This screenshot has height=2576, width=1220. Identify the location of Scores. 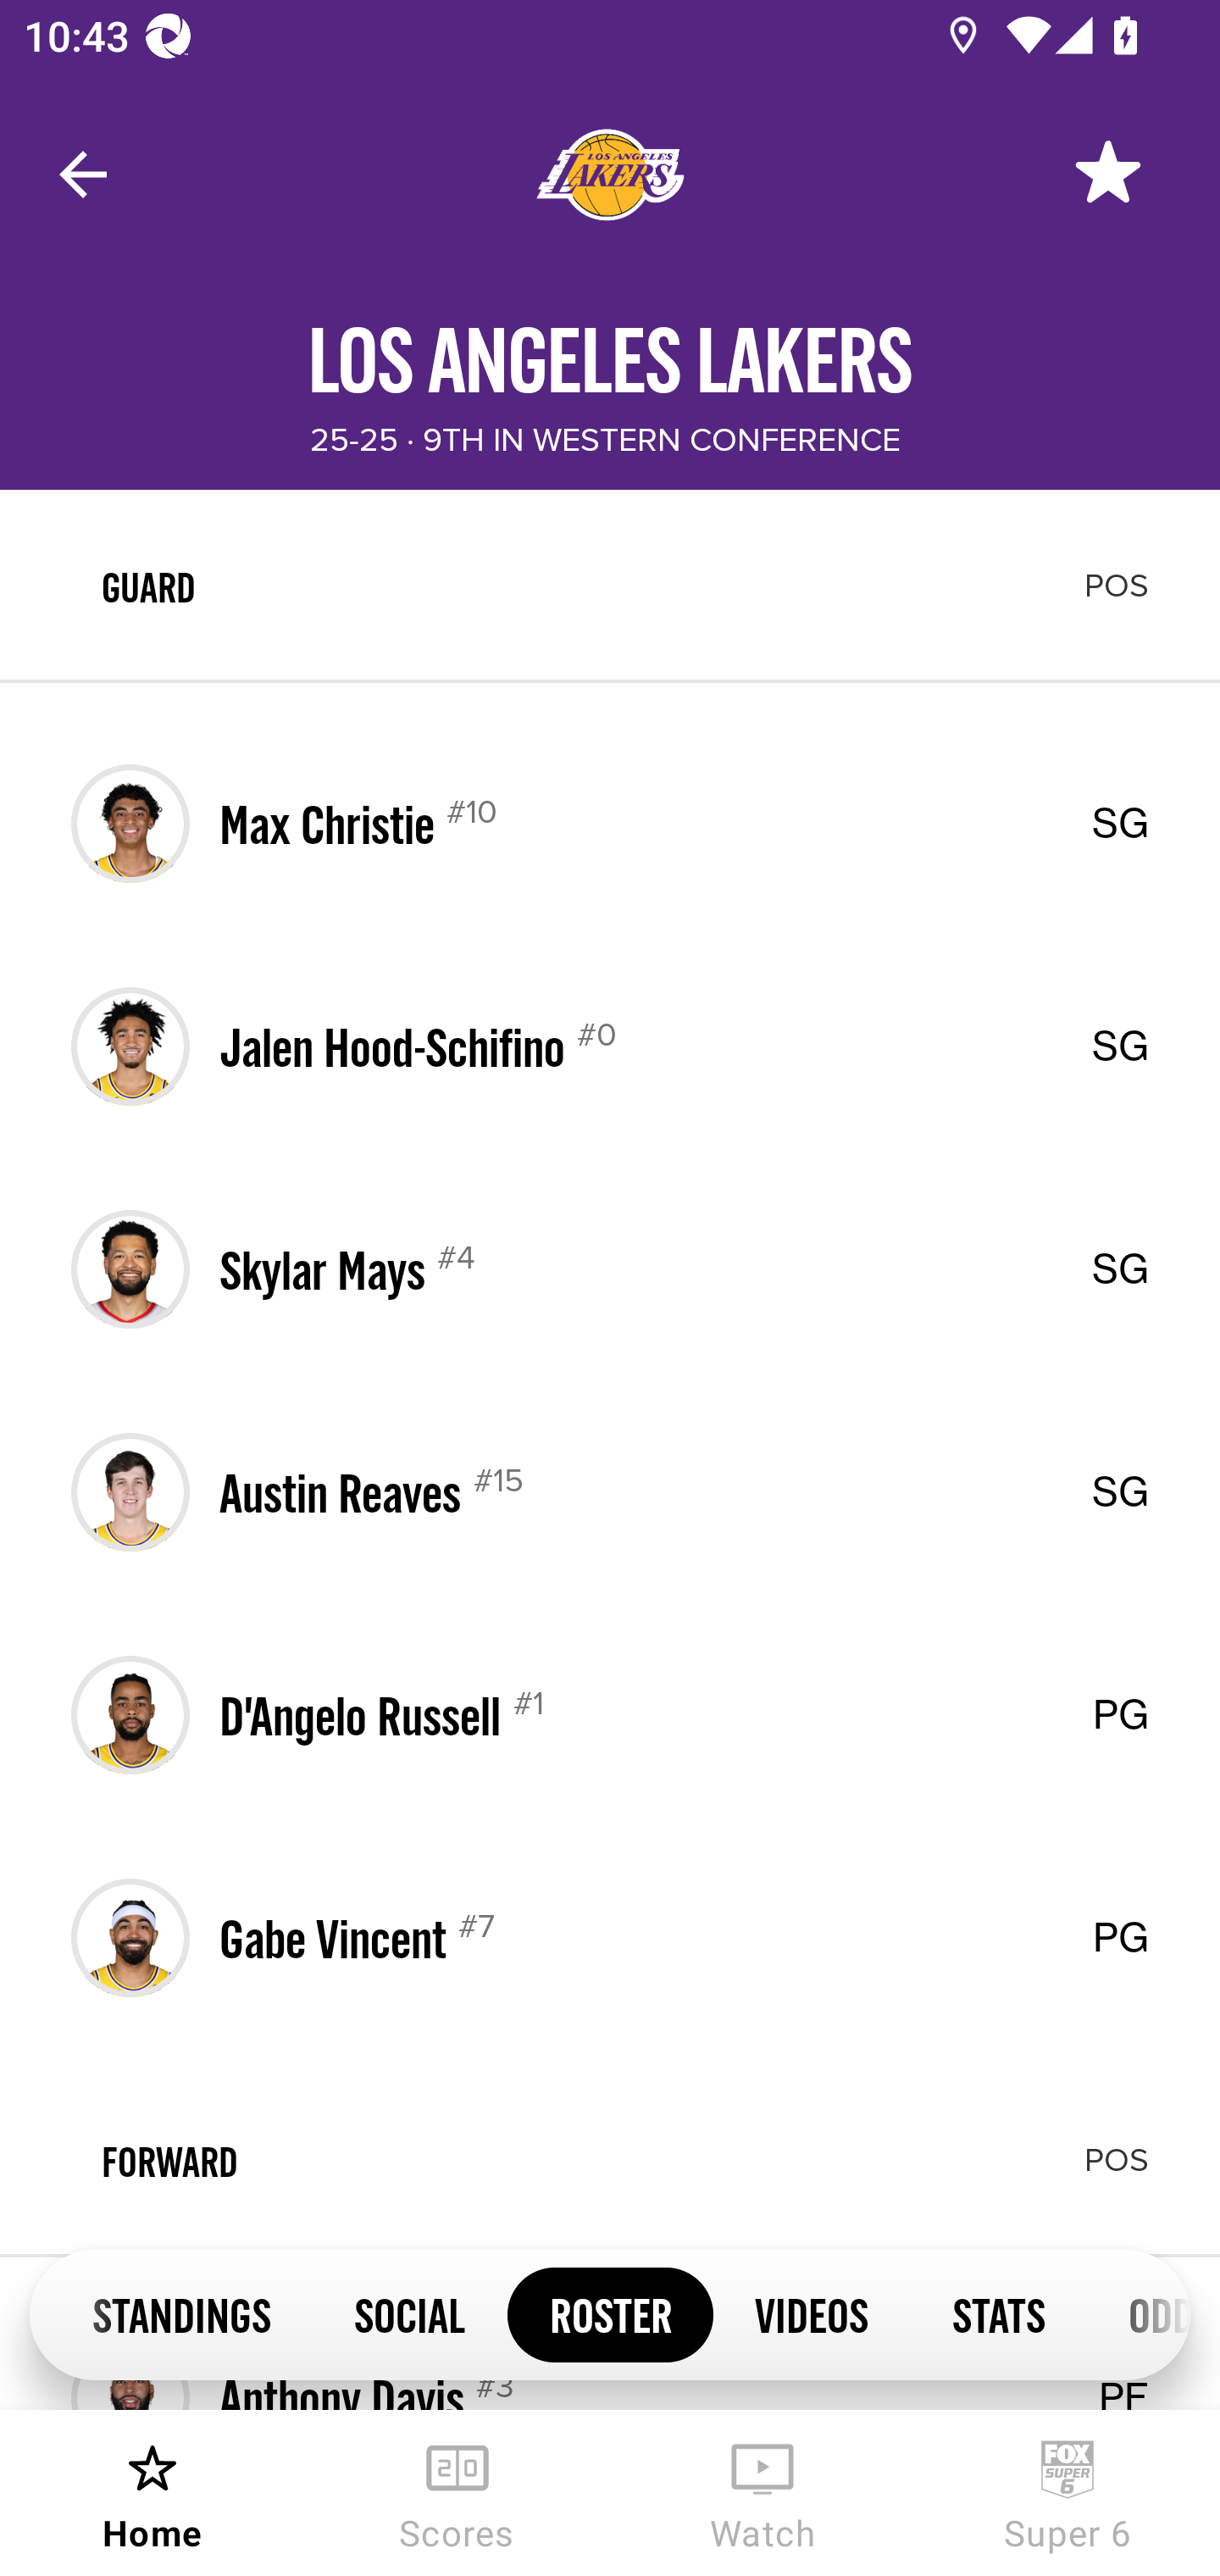
(457, 2493).